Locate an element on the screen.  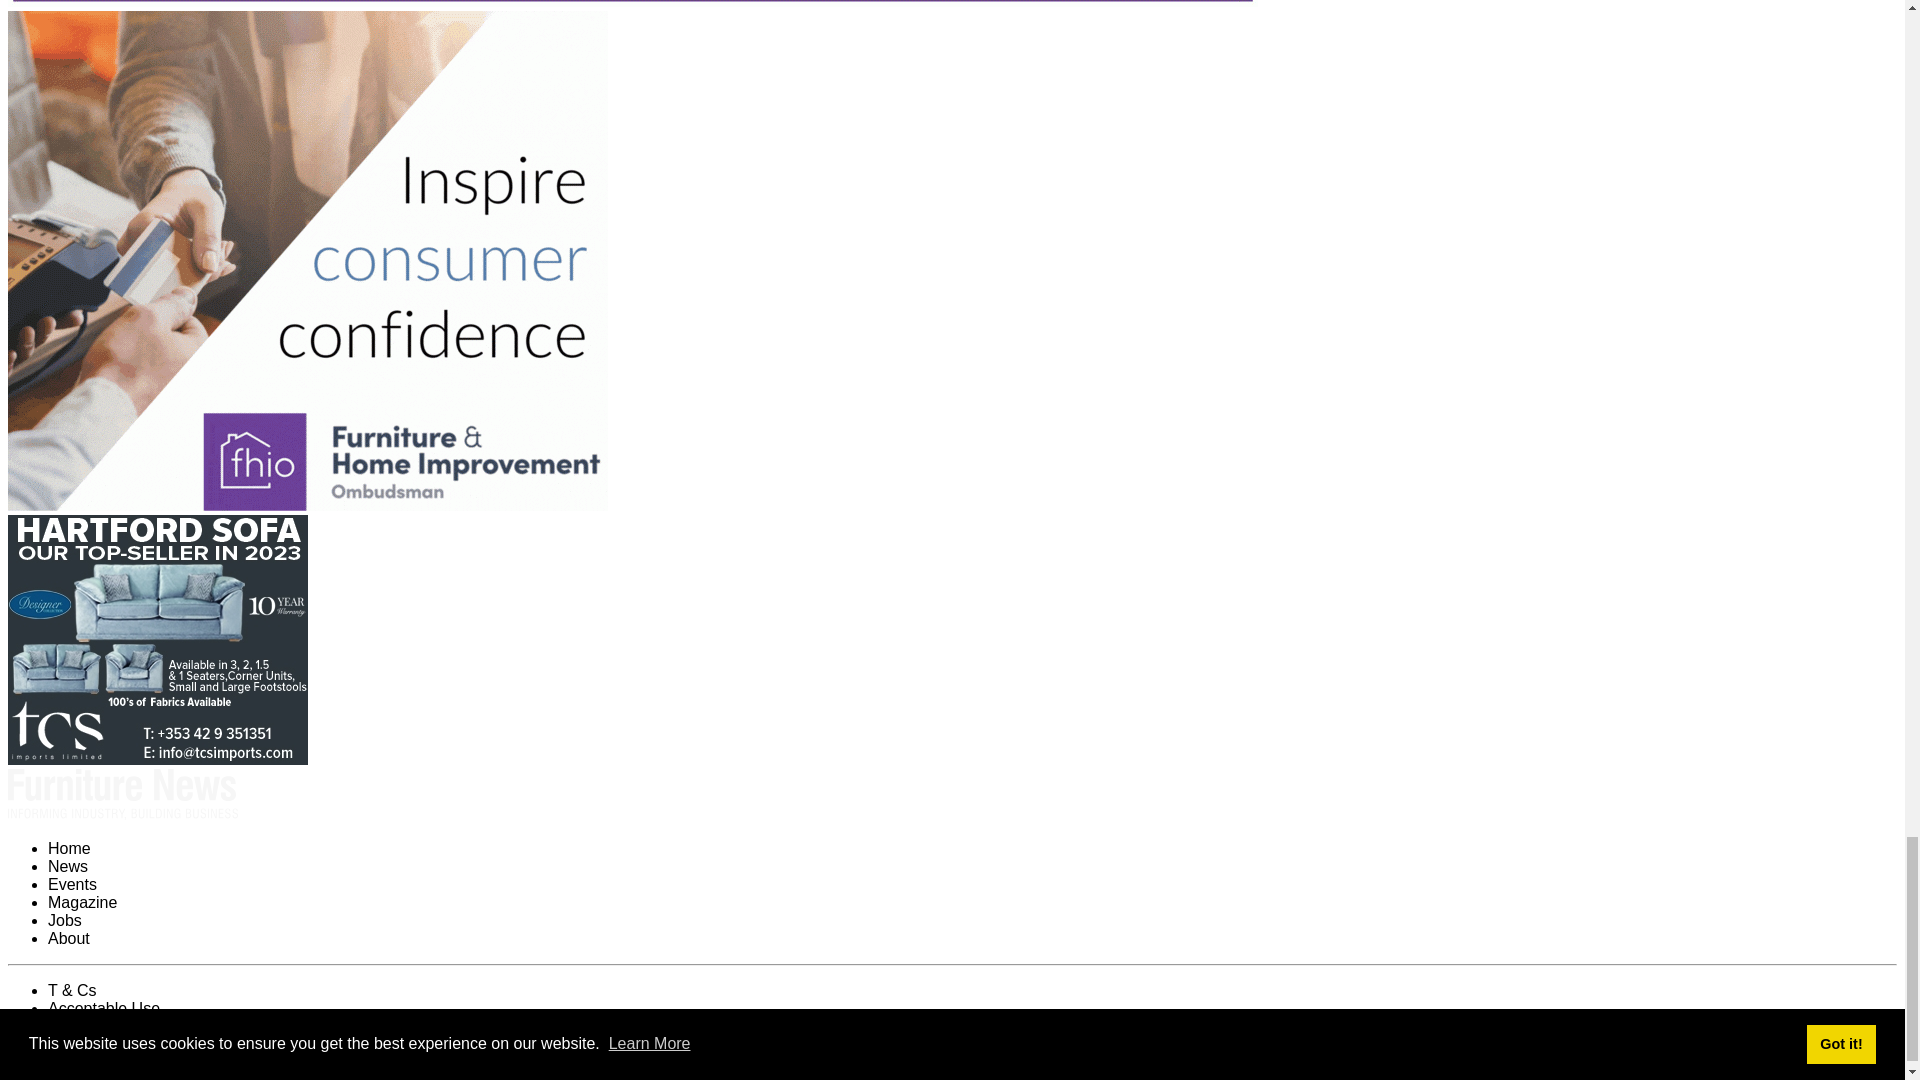
Privacy is located at coordinates (74, 1026).